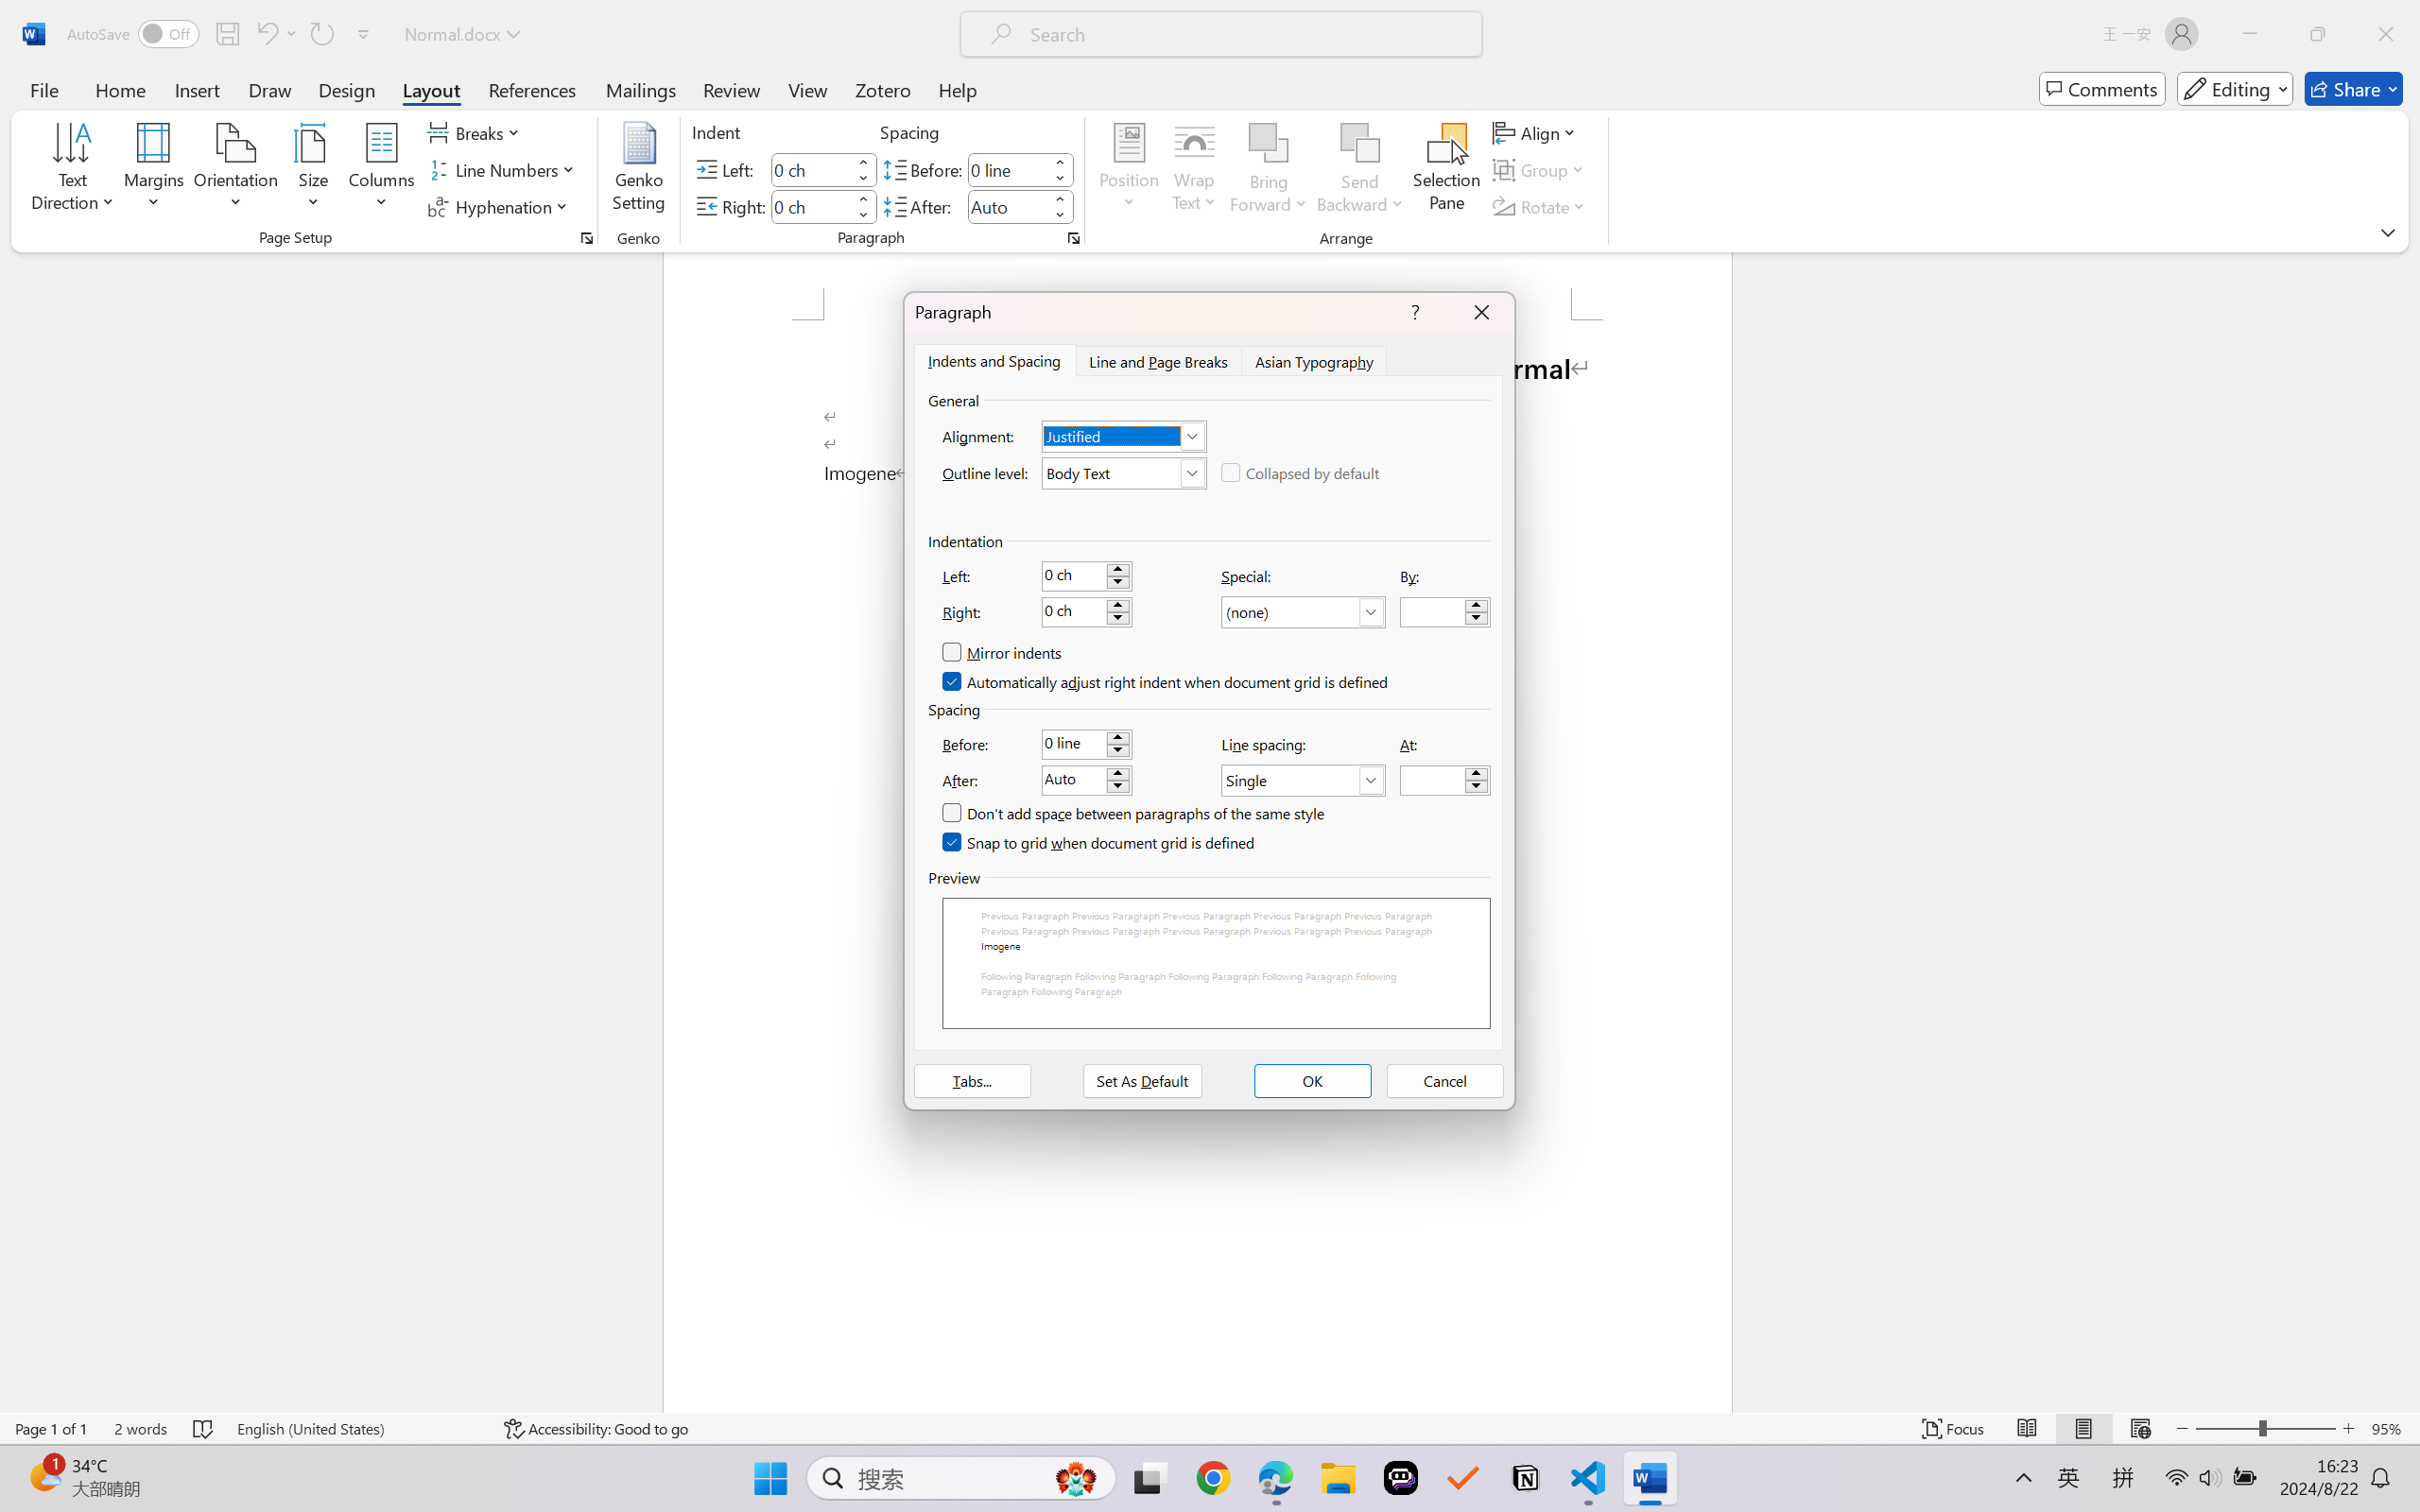  I want to click on Outline level:, so click(1123, 472).